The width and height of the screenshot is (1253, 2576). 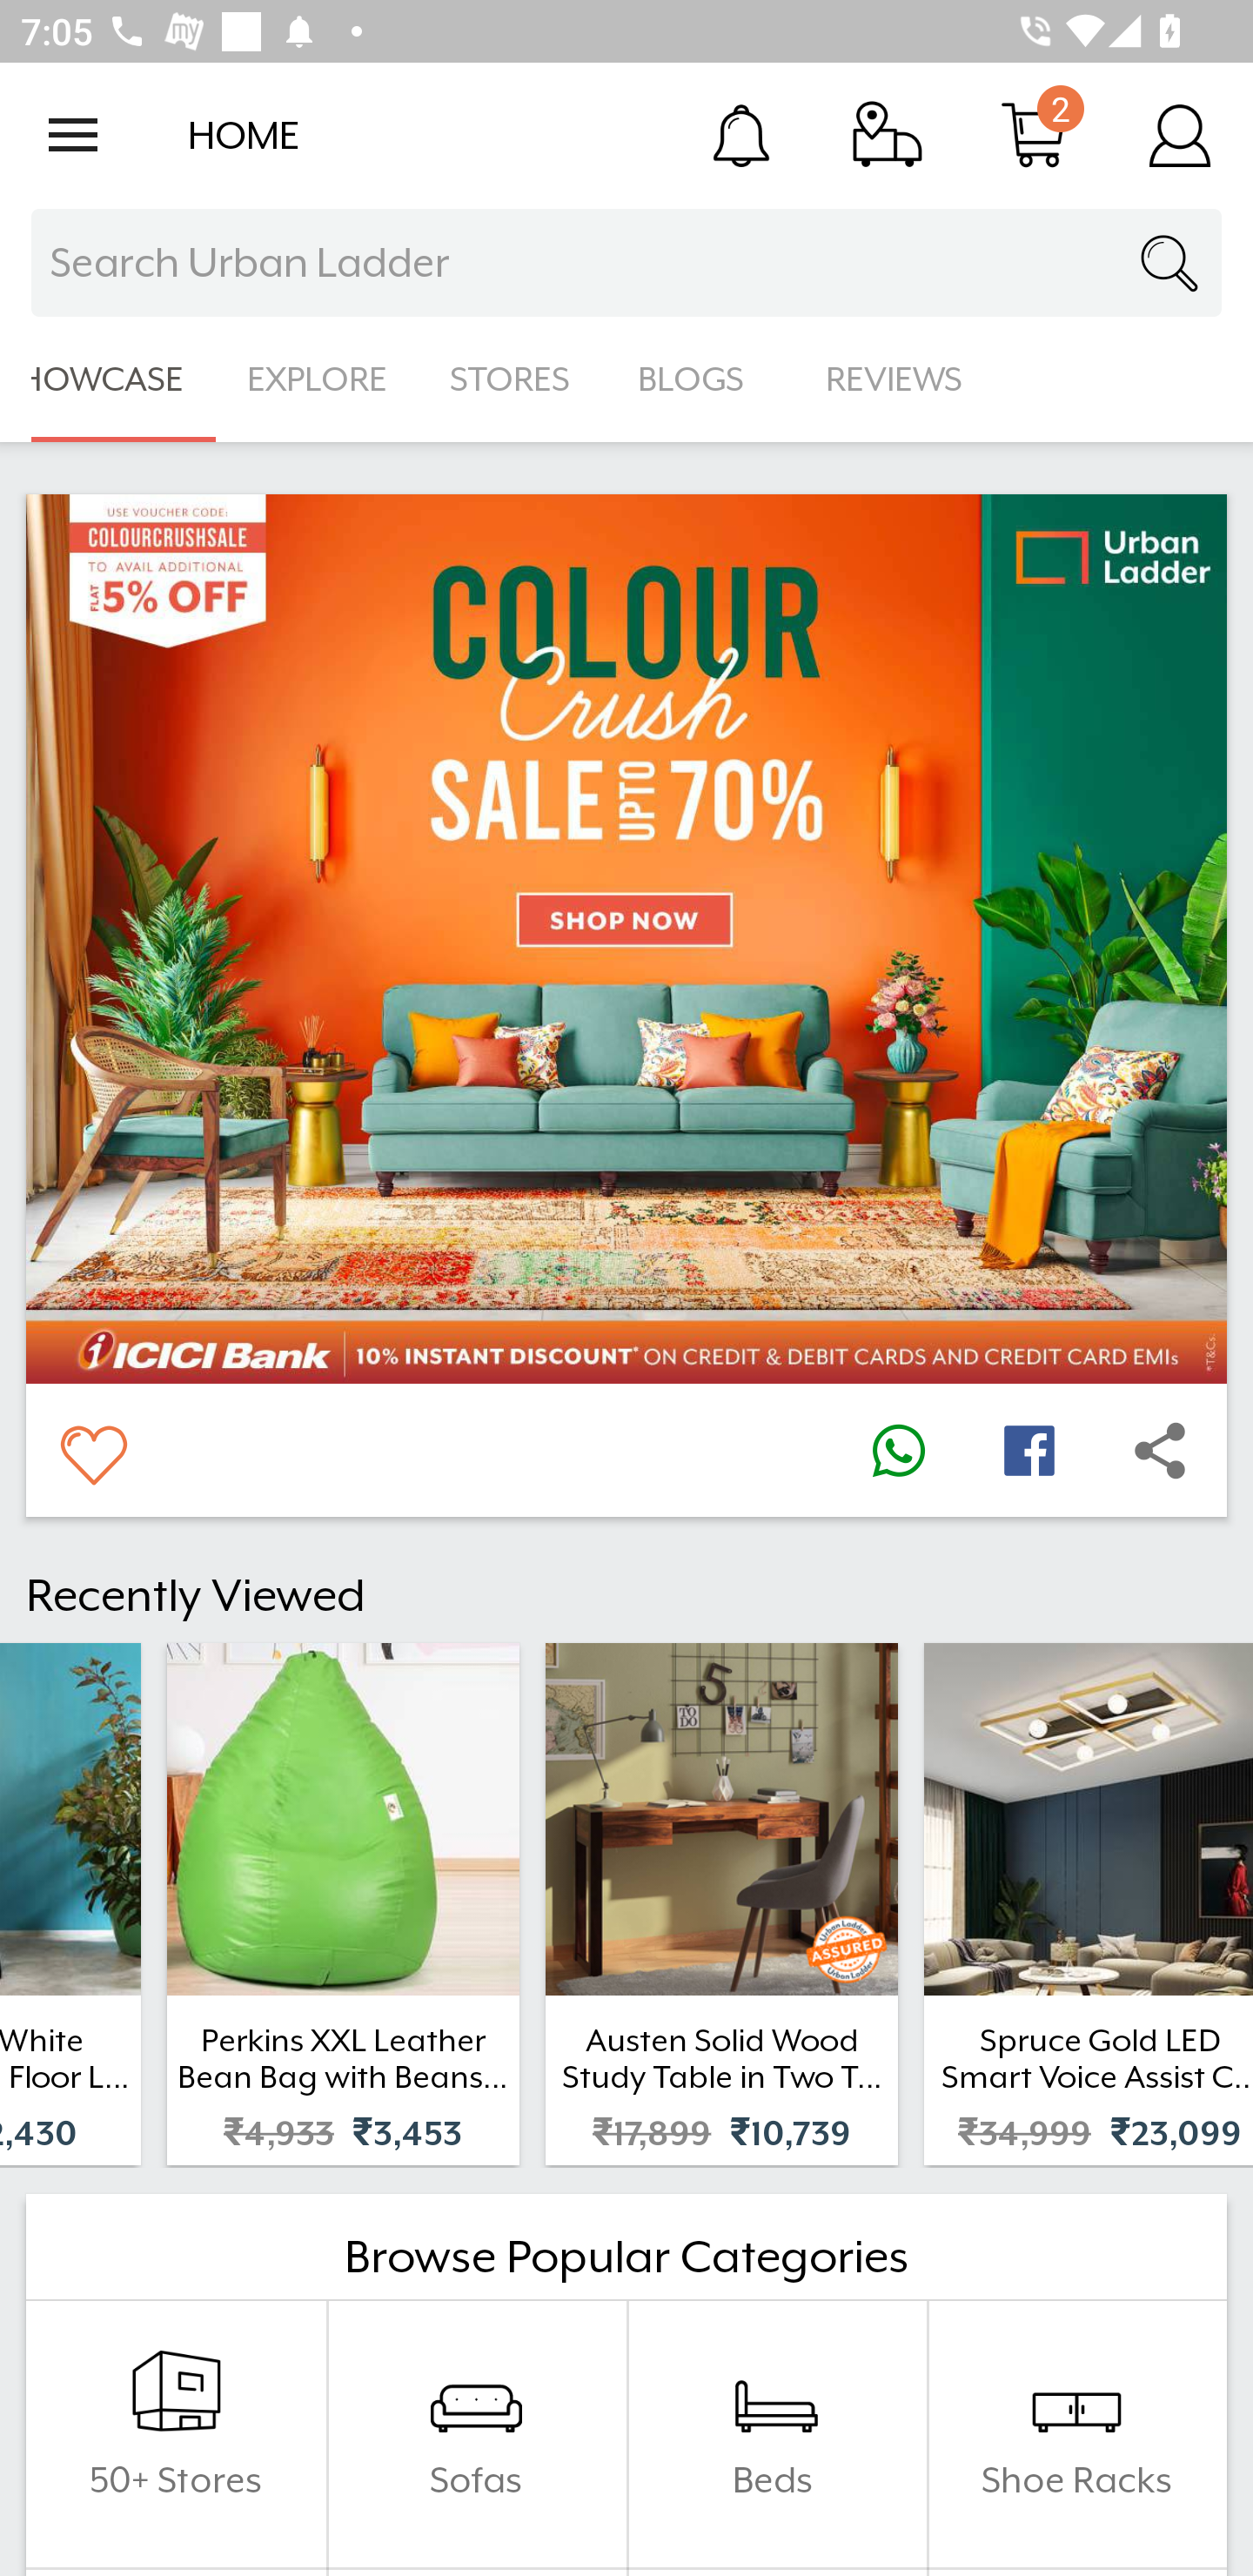 What do you see at coordinates (108, 379) in the screenshot?
I see `SHOWCASE` at bounding box center [108, 379].